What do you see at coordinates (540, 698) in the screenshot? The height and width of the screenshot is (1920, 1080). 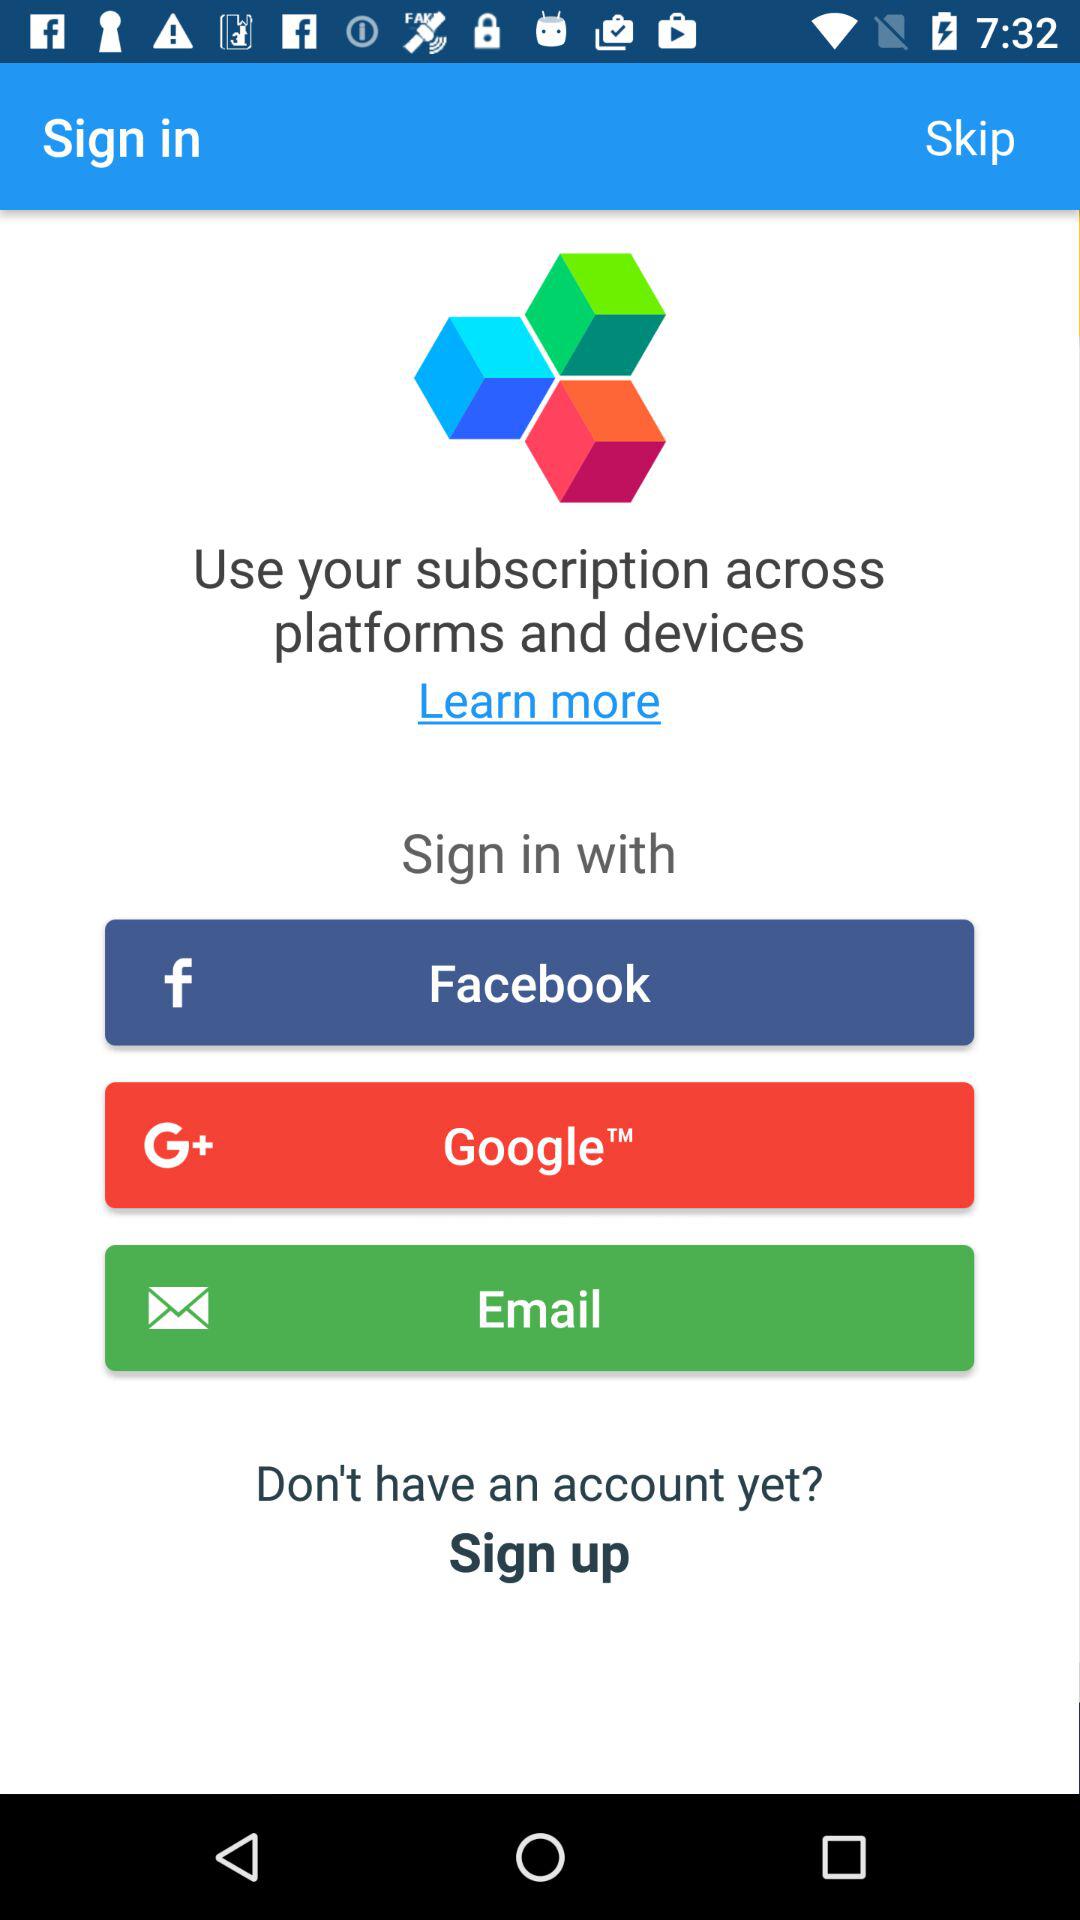 I see `open the item below use your subscription` at bounding box center [540, 698].